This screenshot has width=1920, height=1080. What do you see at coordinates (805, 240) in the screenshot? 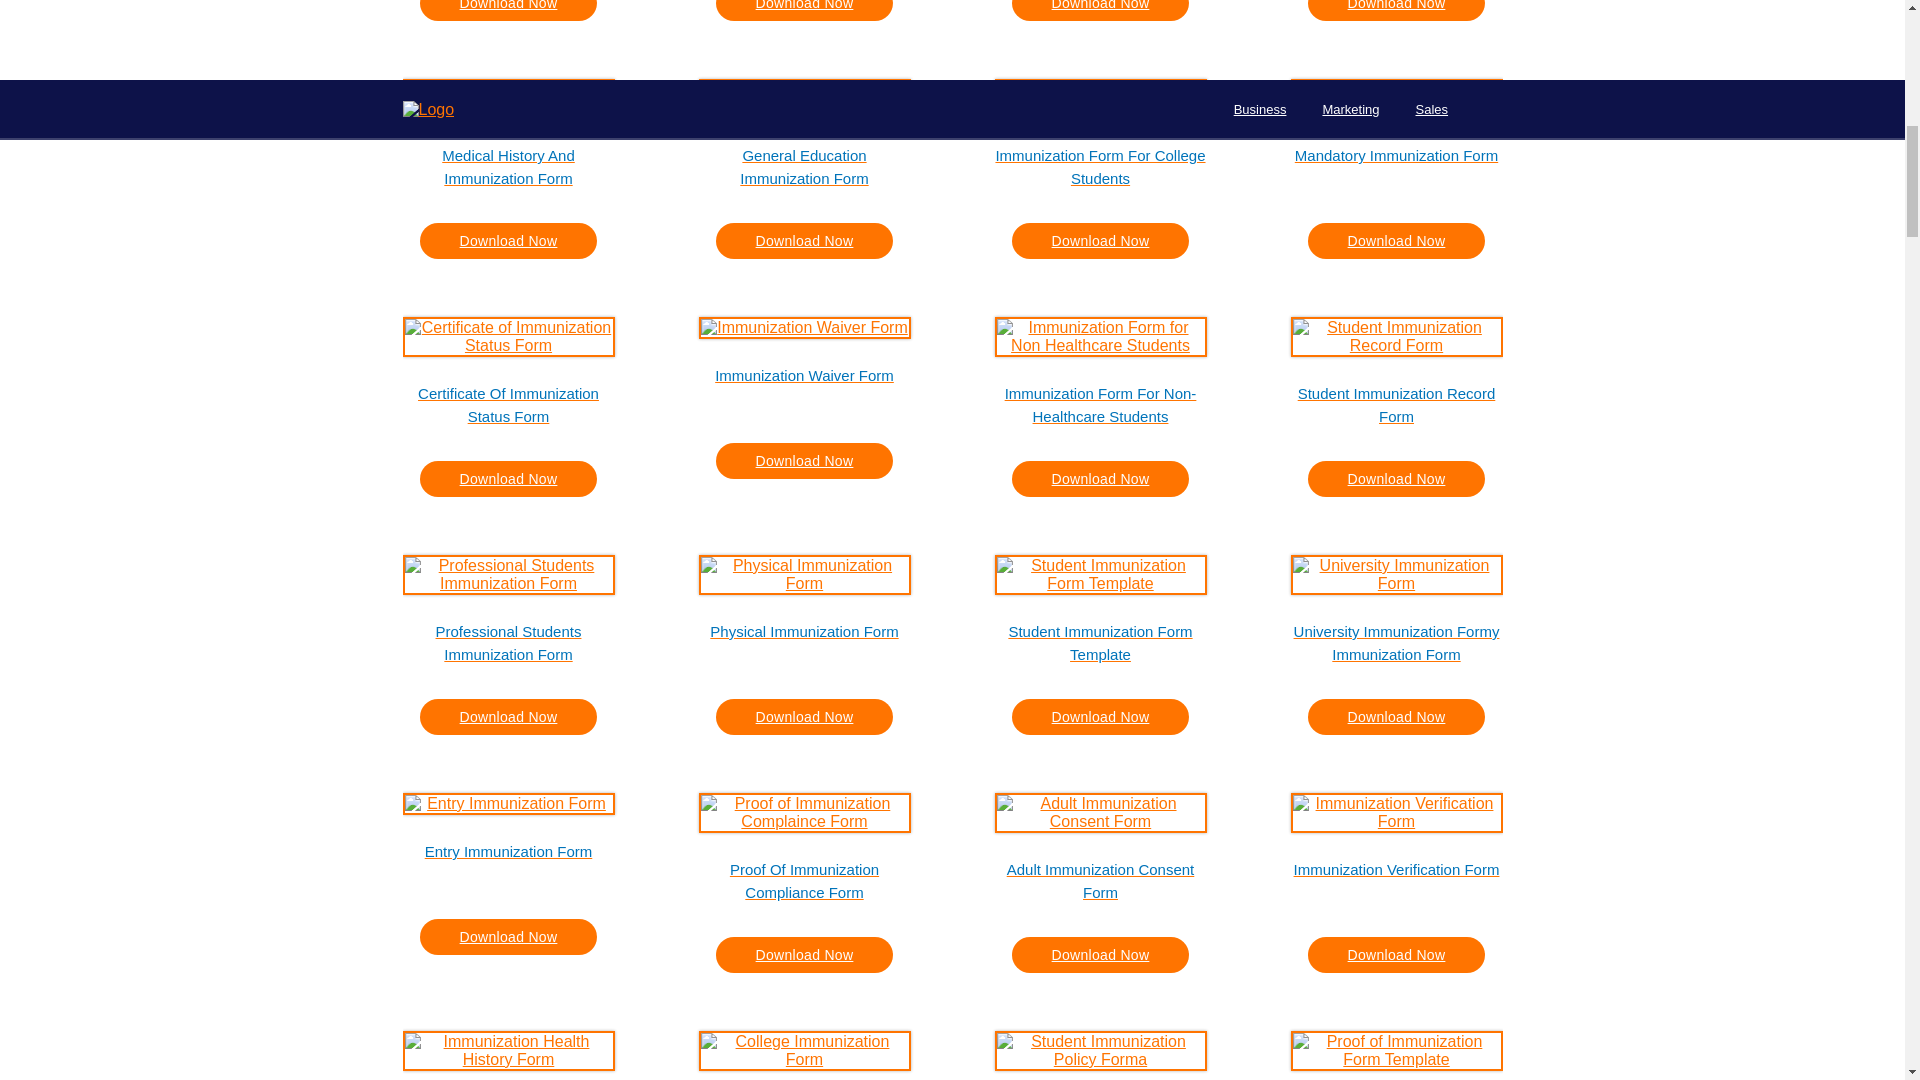
I see `Download Now` at bounding box center [805, 240].